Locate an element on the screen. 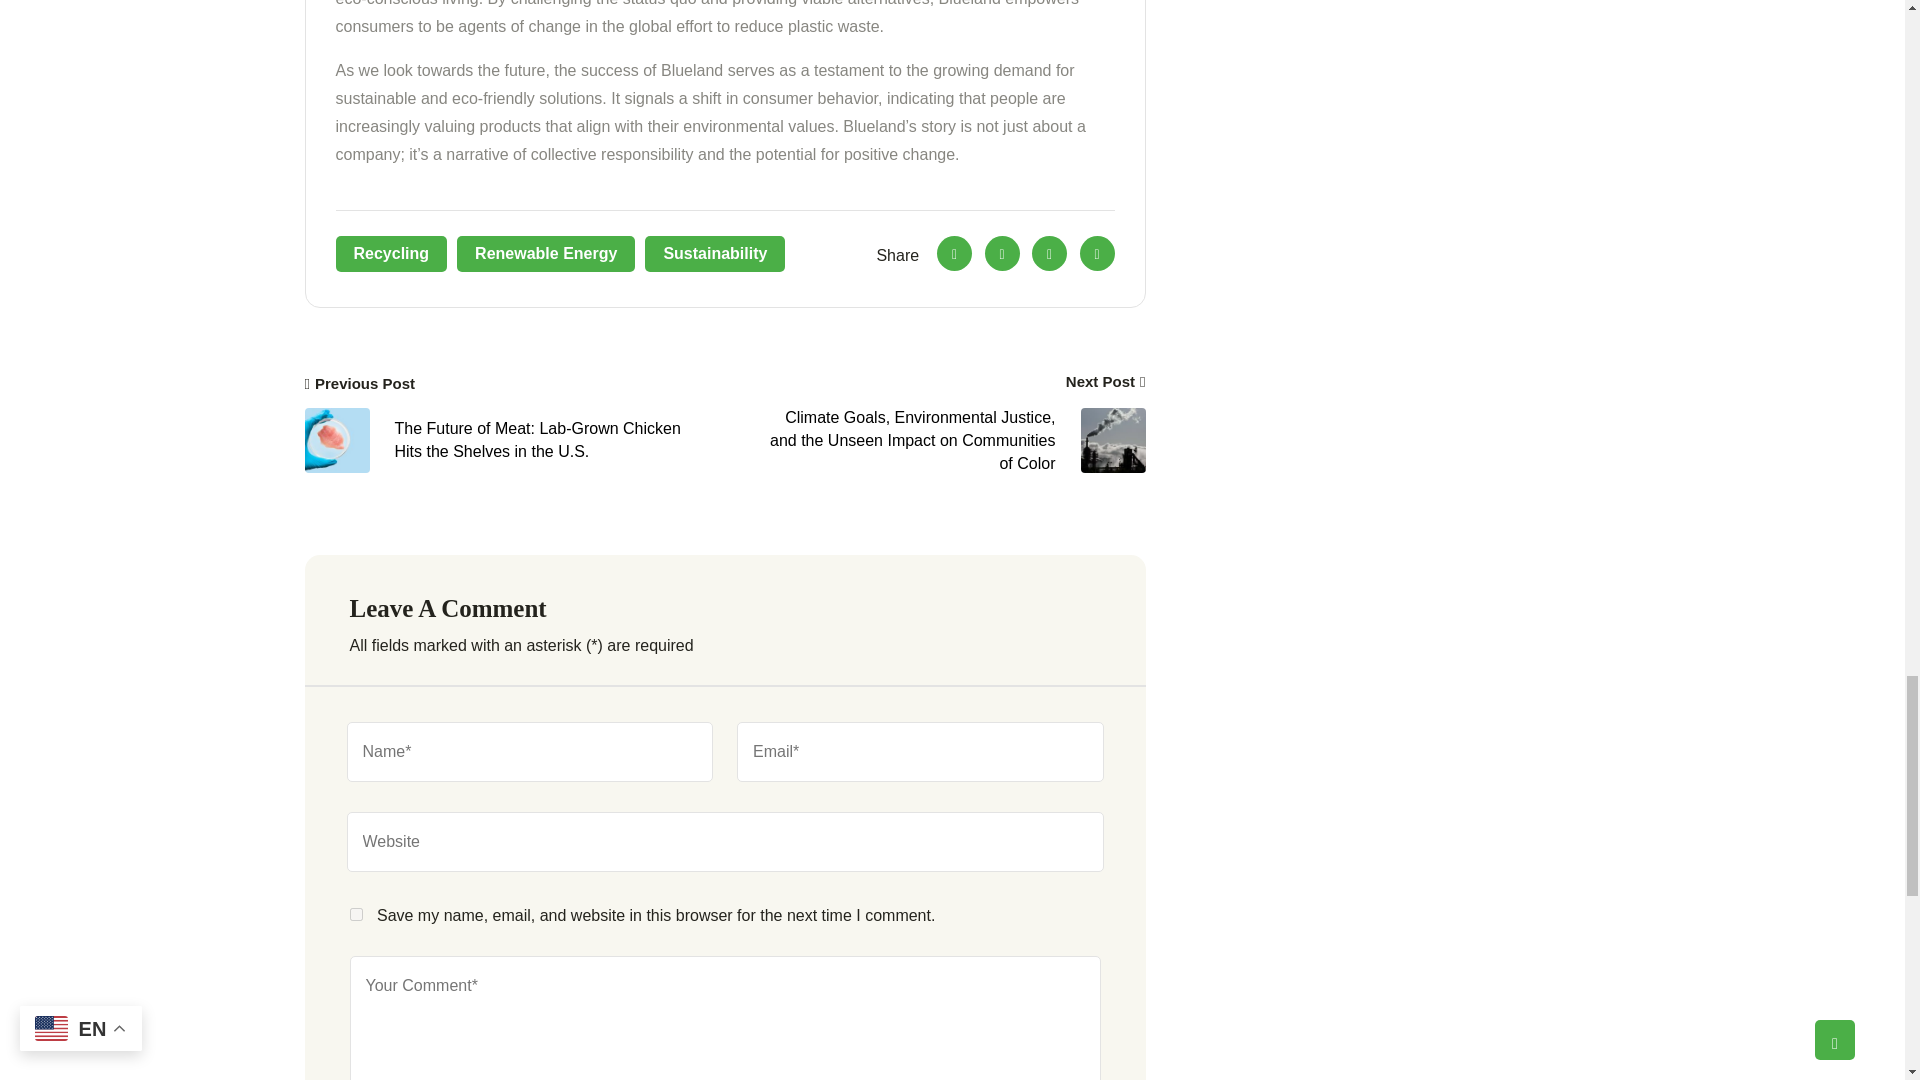 The height and width of the screenshot is (1080, 1920). Renewable Energy is located at coordinates (546, 254).